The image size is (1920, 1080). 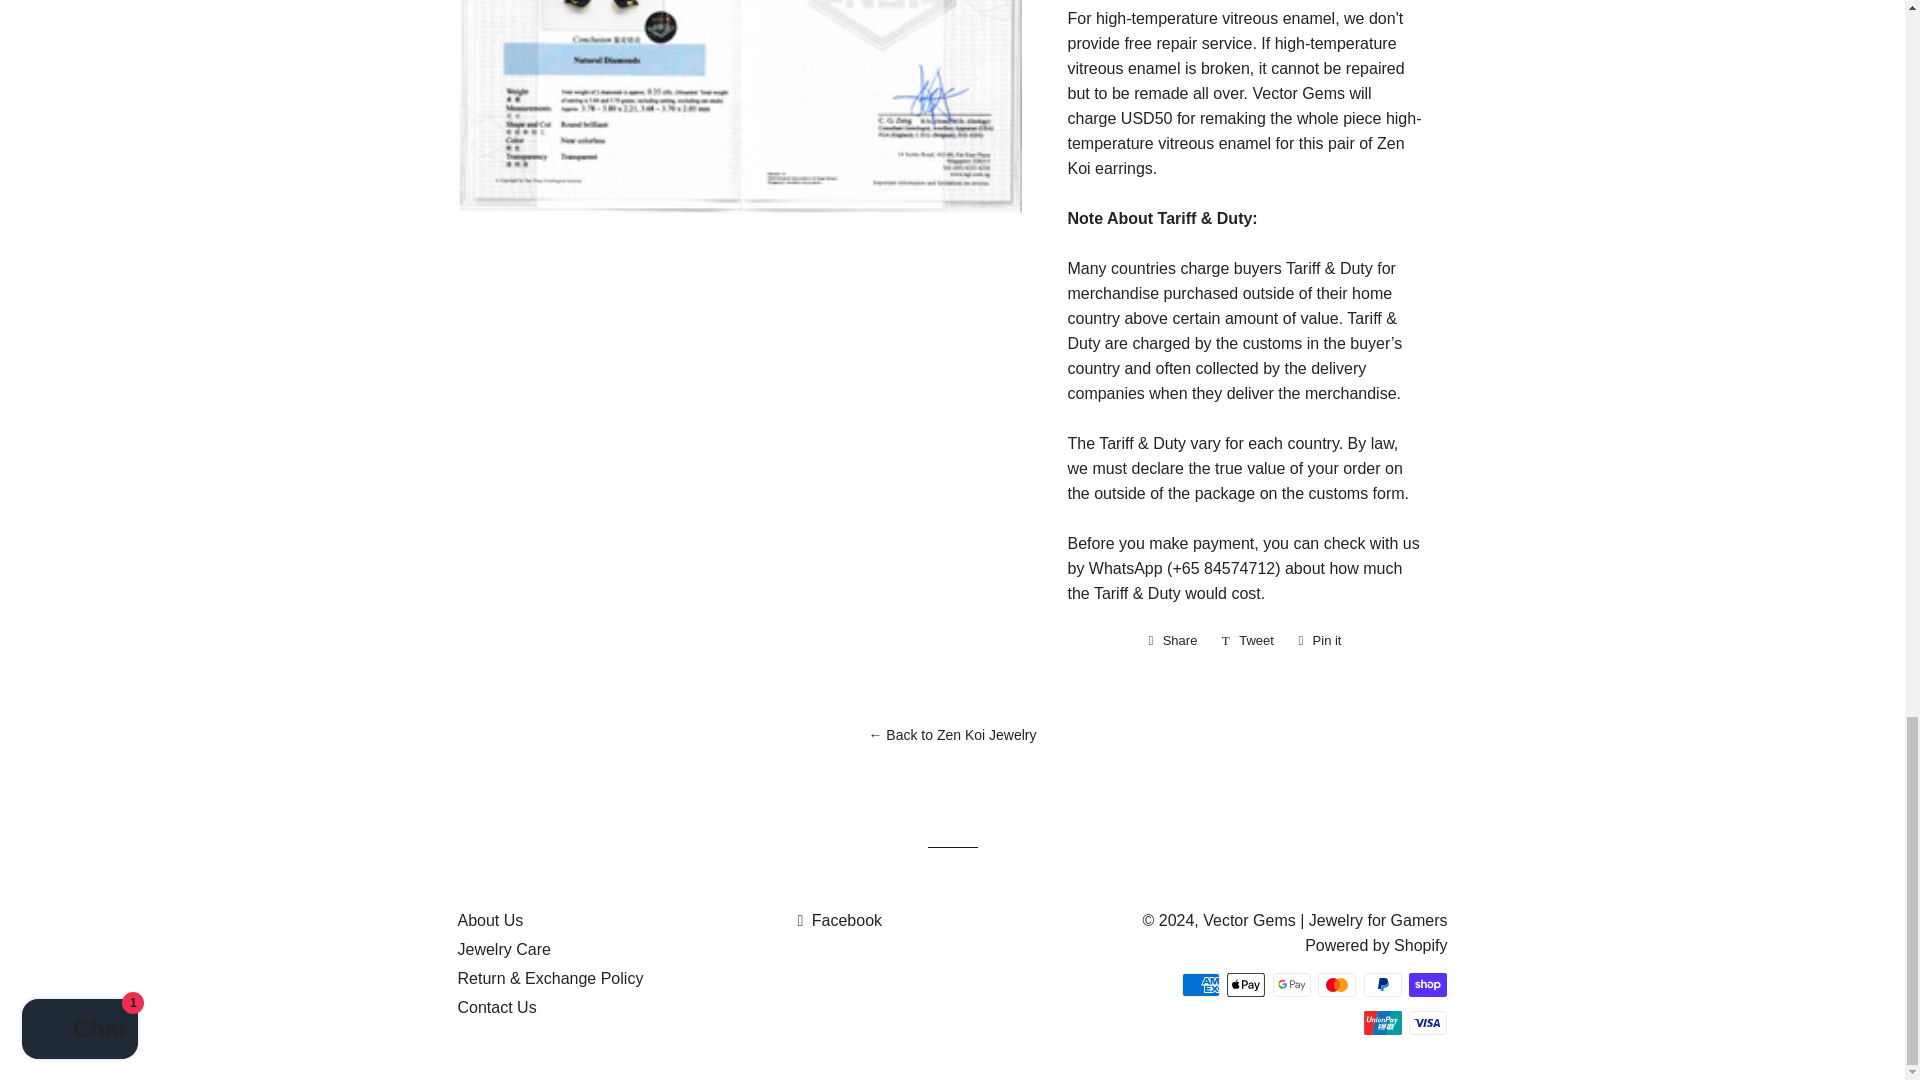 I want to click on PayPal, so click(x=1382, y=984).